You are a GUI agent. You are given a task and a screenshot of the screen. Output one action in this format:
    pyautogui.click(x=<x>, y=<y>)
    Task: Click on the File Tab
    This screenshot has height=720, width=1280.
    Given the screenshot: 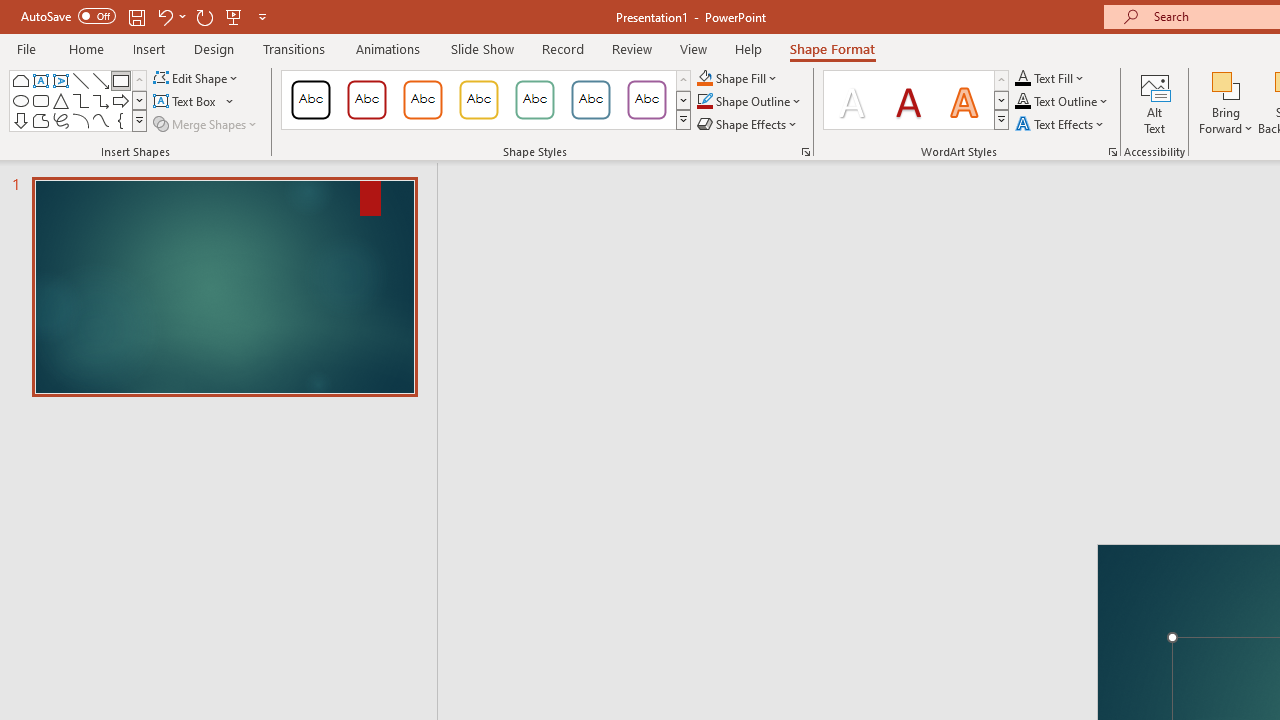 What is the action you would take?
    pyautogui.click(x=26, y=48)
    